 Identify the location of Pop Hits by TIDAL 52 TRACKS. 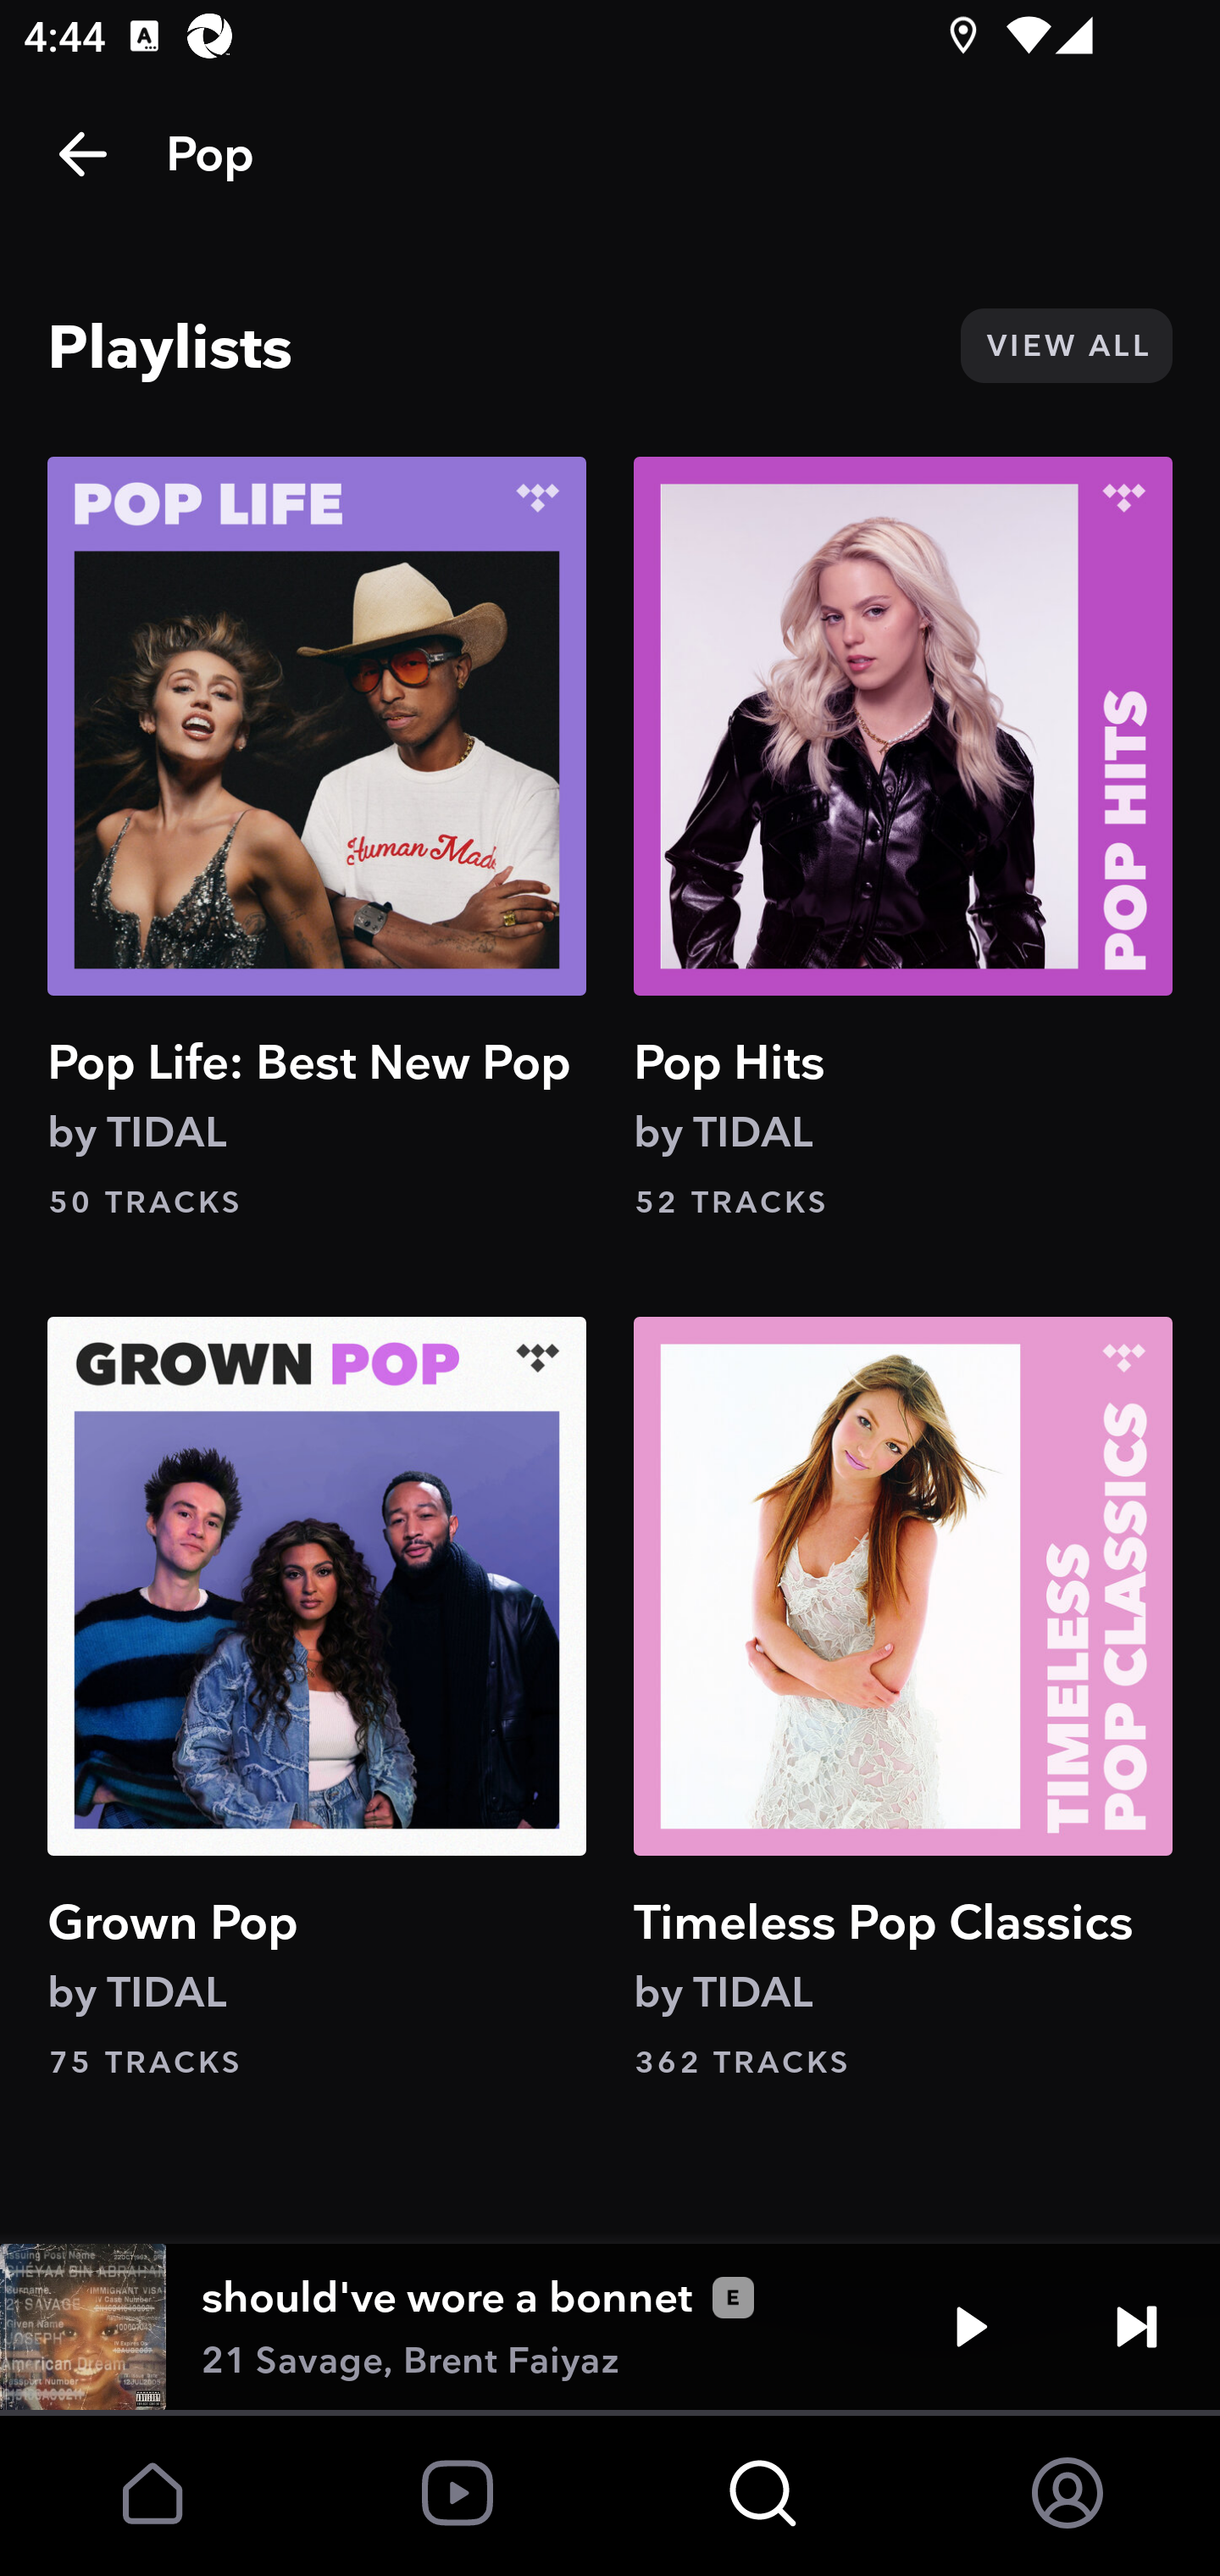
(902, 838).